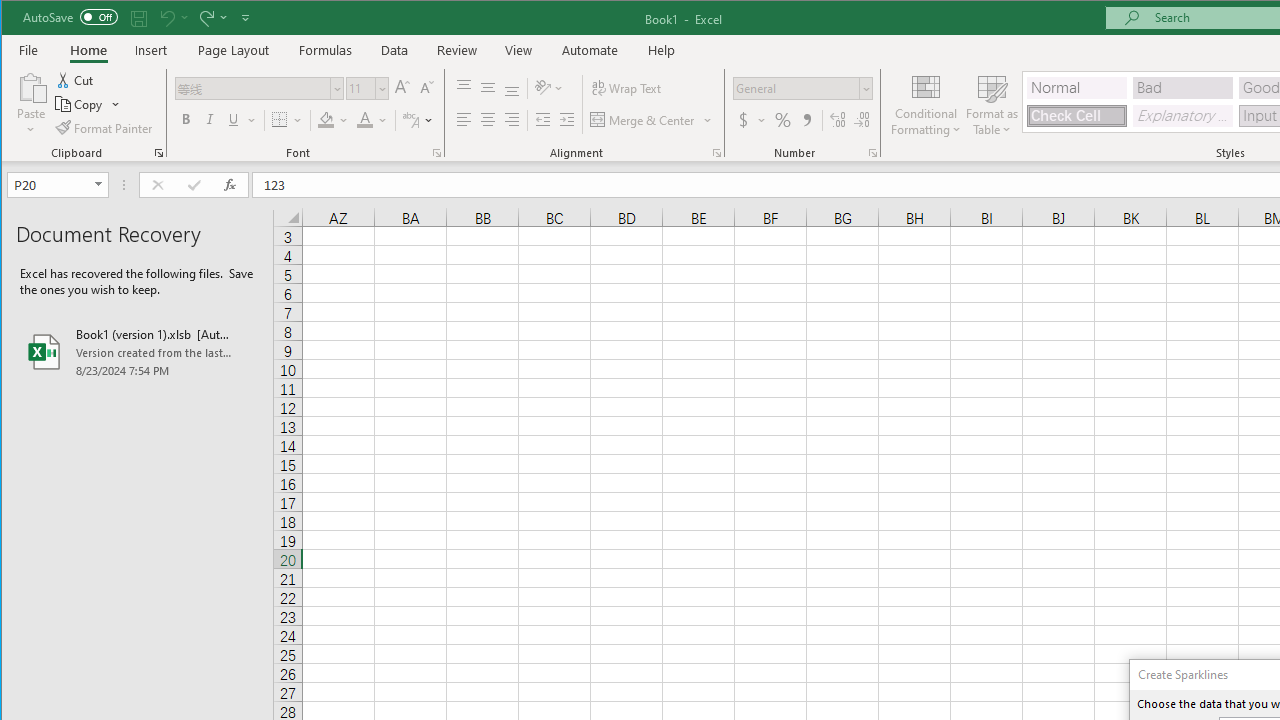 Image resolution: width=1280 pixels, height=720 pixels. What do you see at coordinates (253, 88) in the screenshot?
I see `Font` at bounding box center [253, 88].